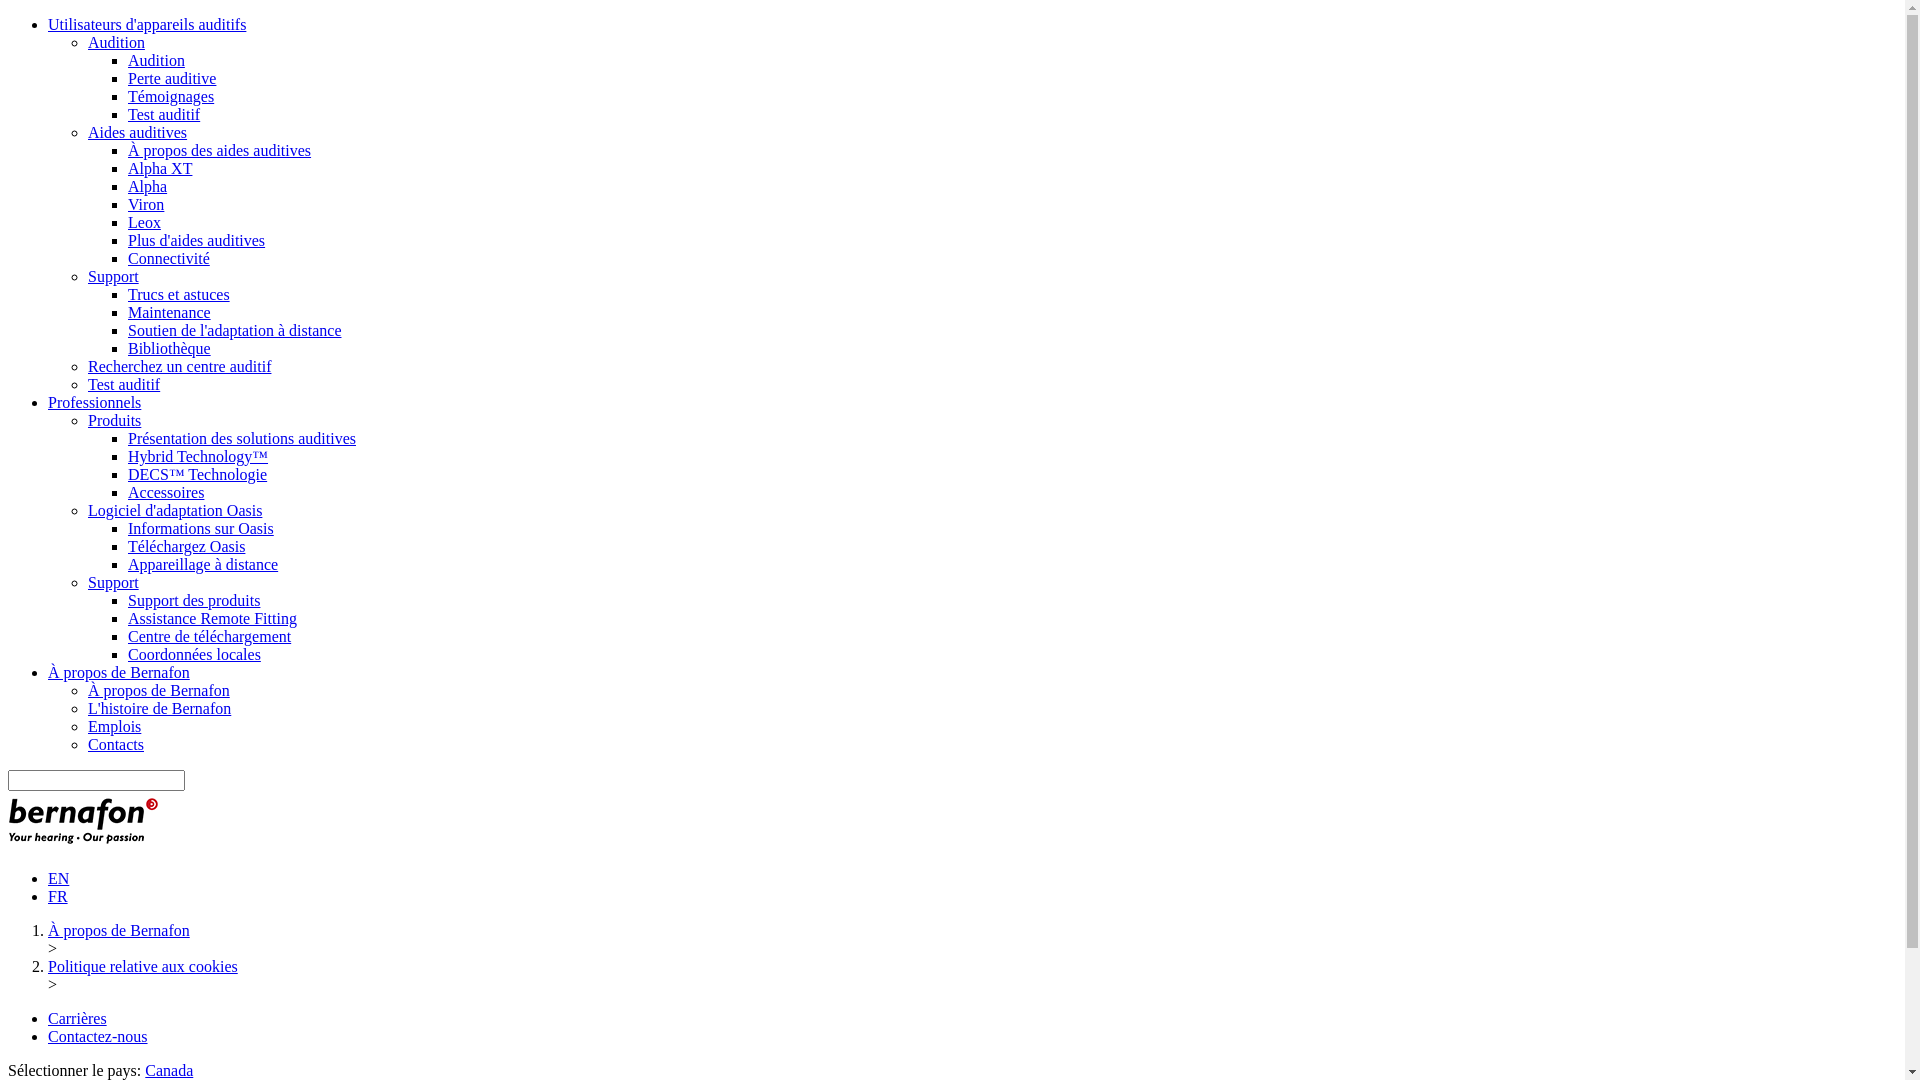  I want to click on Assistance Remote Fitting, so click(212, 618).